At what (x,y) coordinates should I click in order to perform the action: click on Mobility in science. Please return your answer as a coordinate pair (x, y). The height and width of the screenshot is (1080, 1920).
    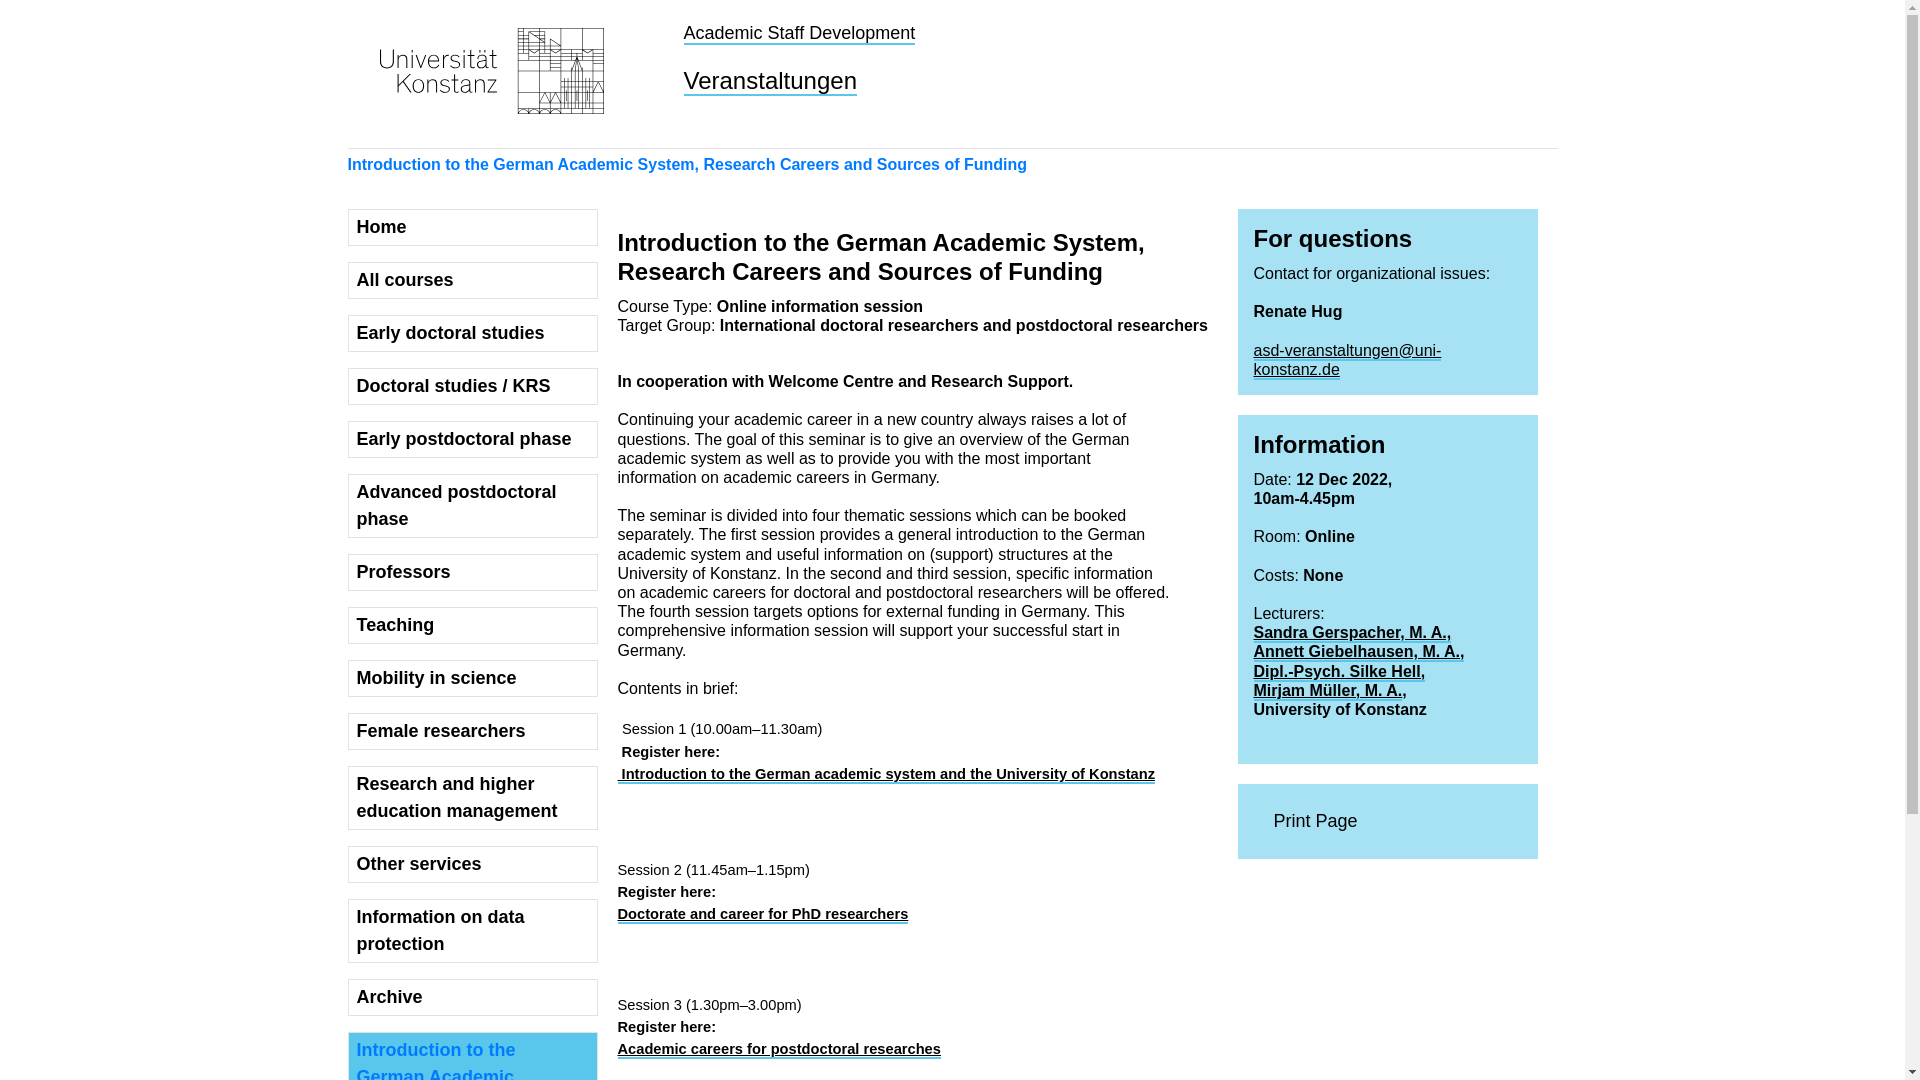
    Looking at the image, I should click on (472, 678).